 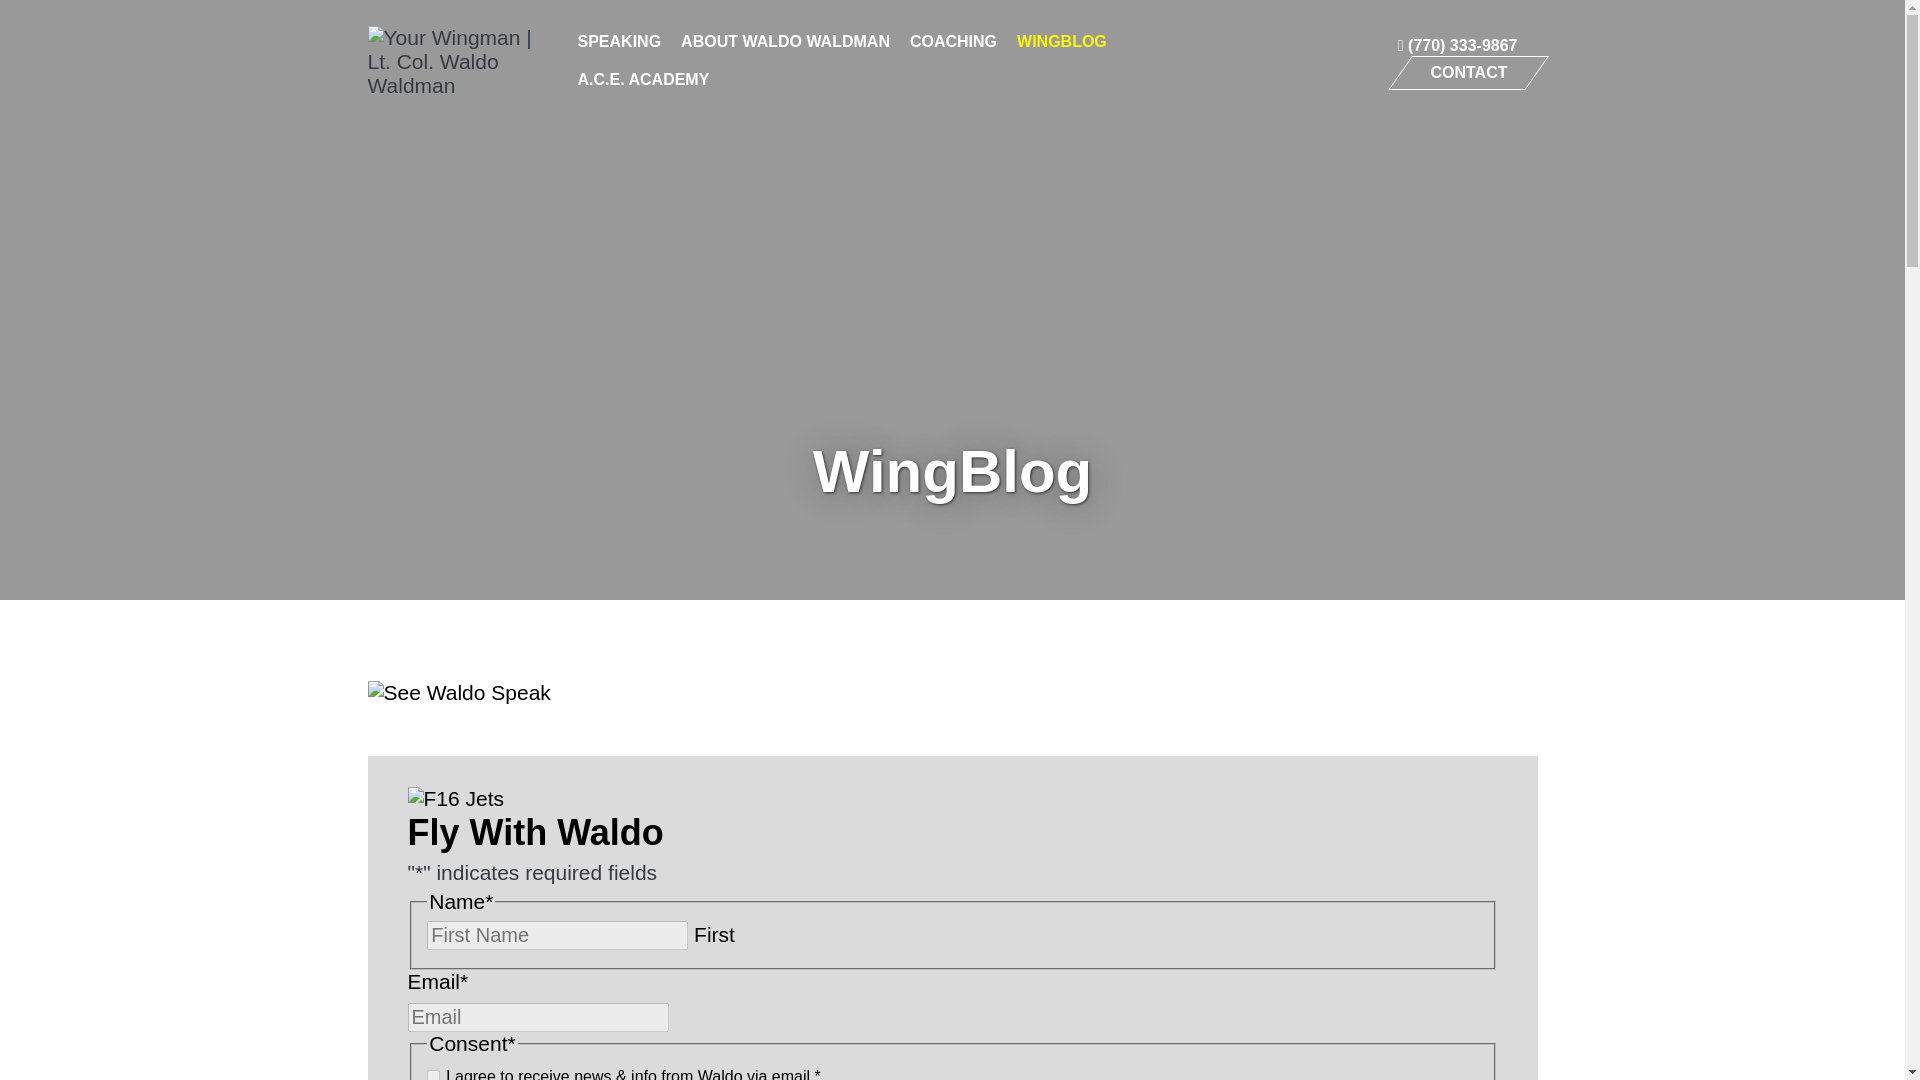 I want to click on A.C.E. ACADEMY, so click(x=644, y=87).